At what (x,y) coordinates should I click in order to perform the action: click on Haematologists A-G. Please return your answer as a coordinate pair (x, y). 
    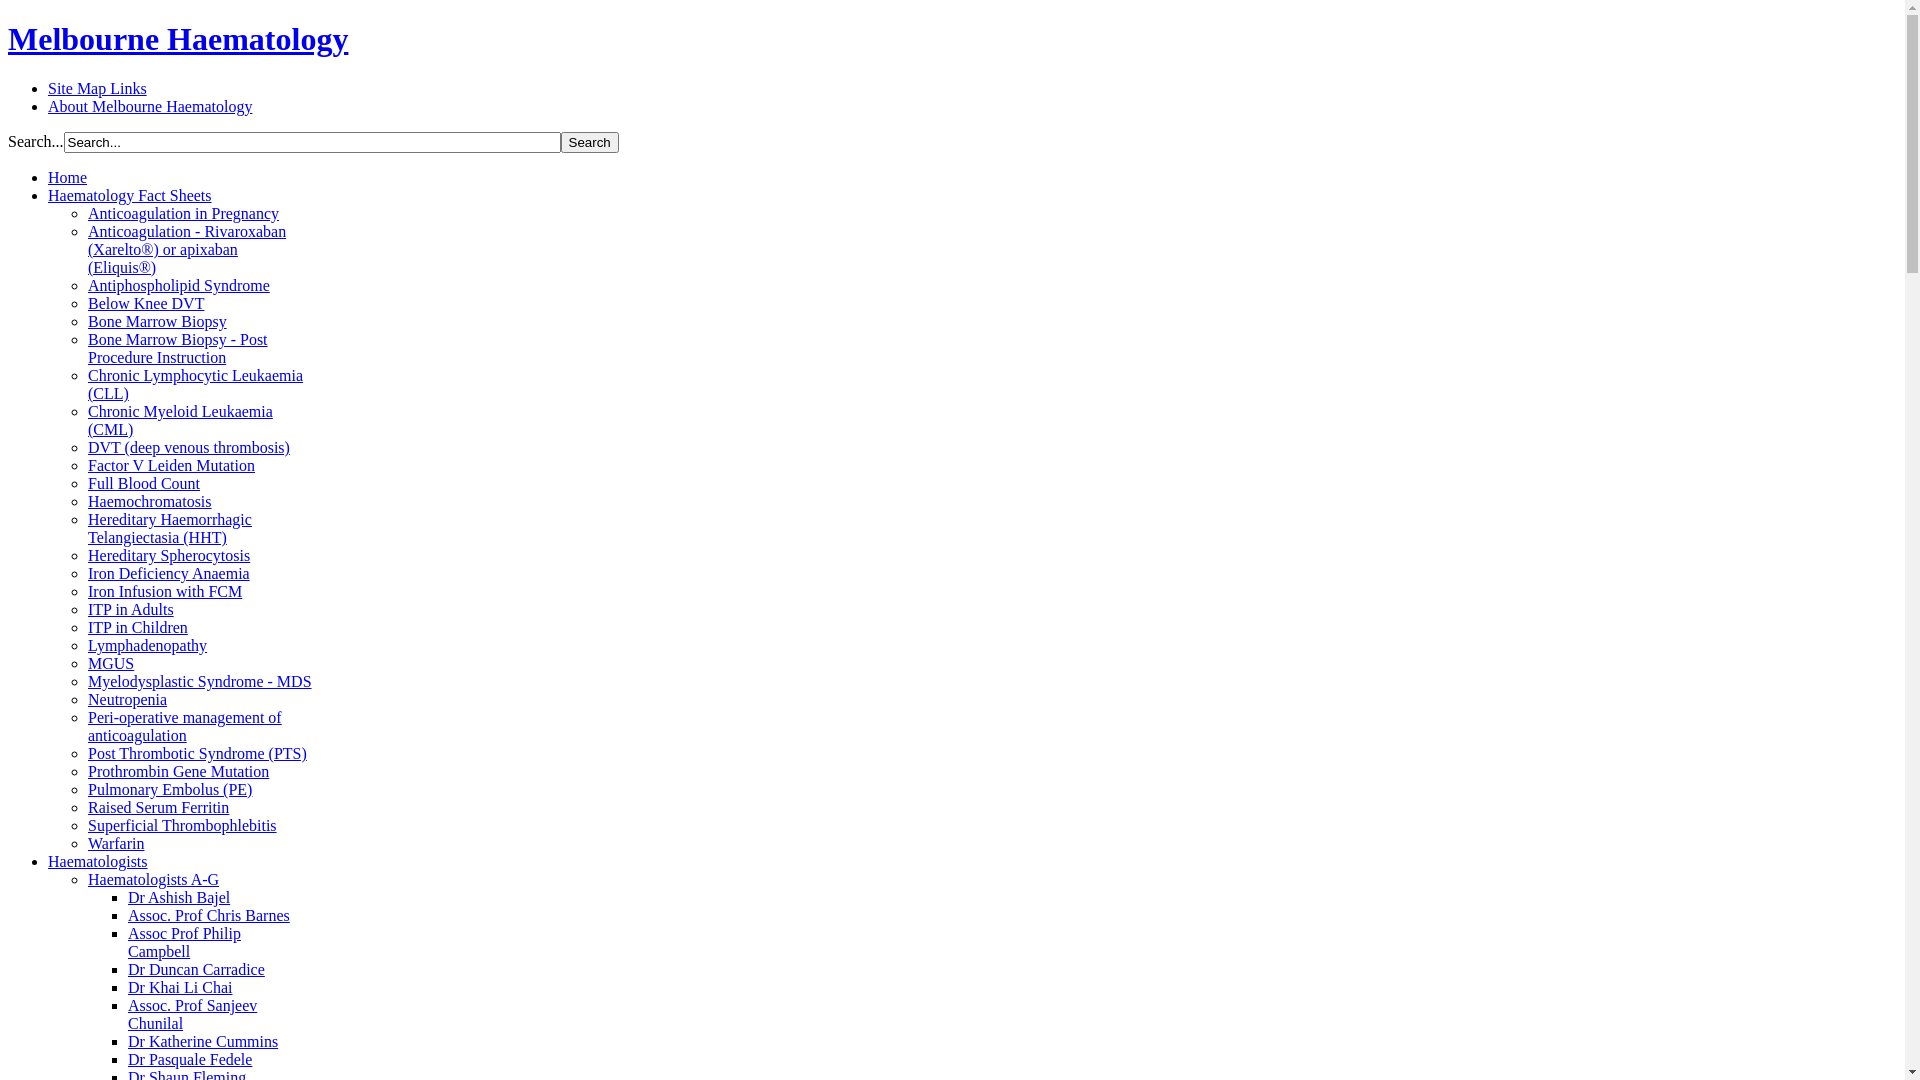
    Looking at the image, I should click on (154, 880).